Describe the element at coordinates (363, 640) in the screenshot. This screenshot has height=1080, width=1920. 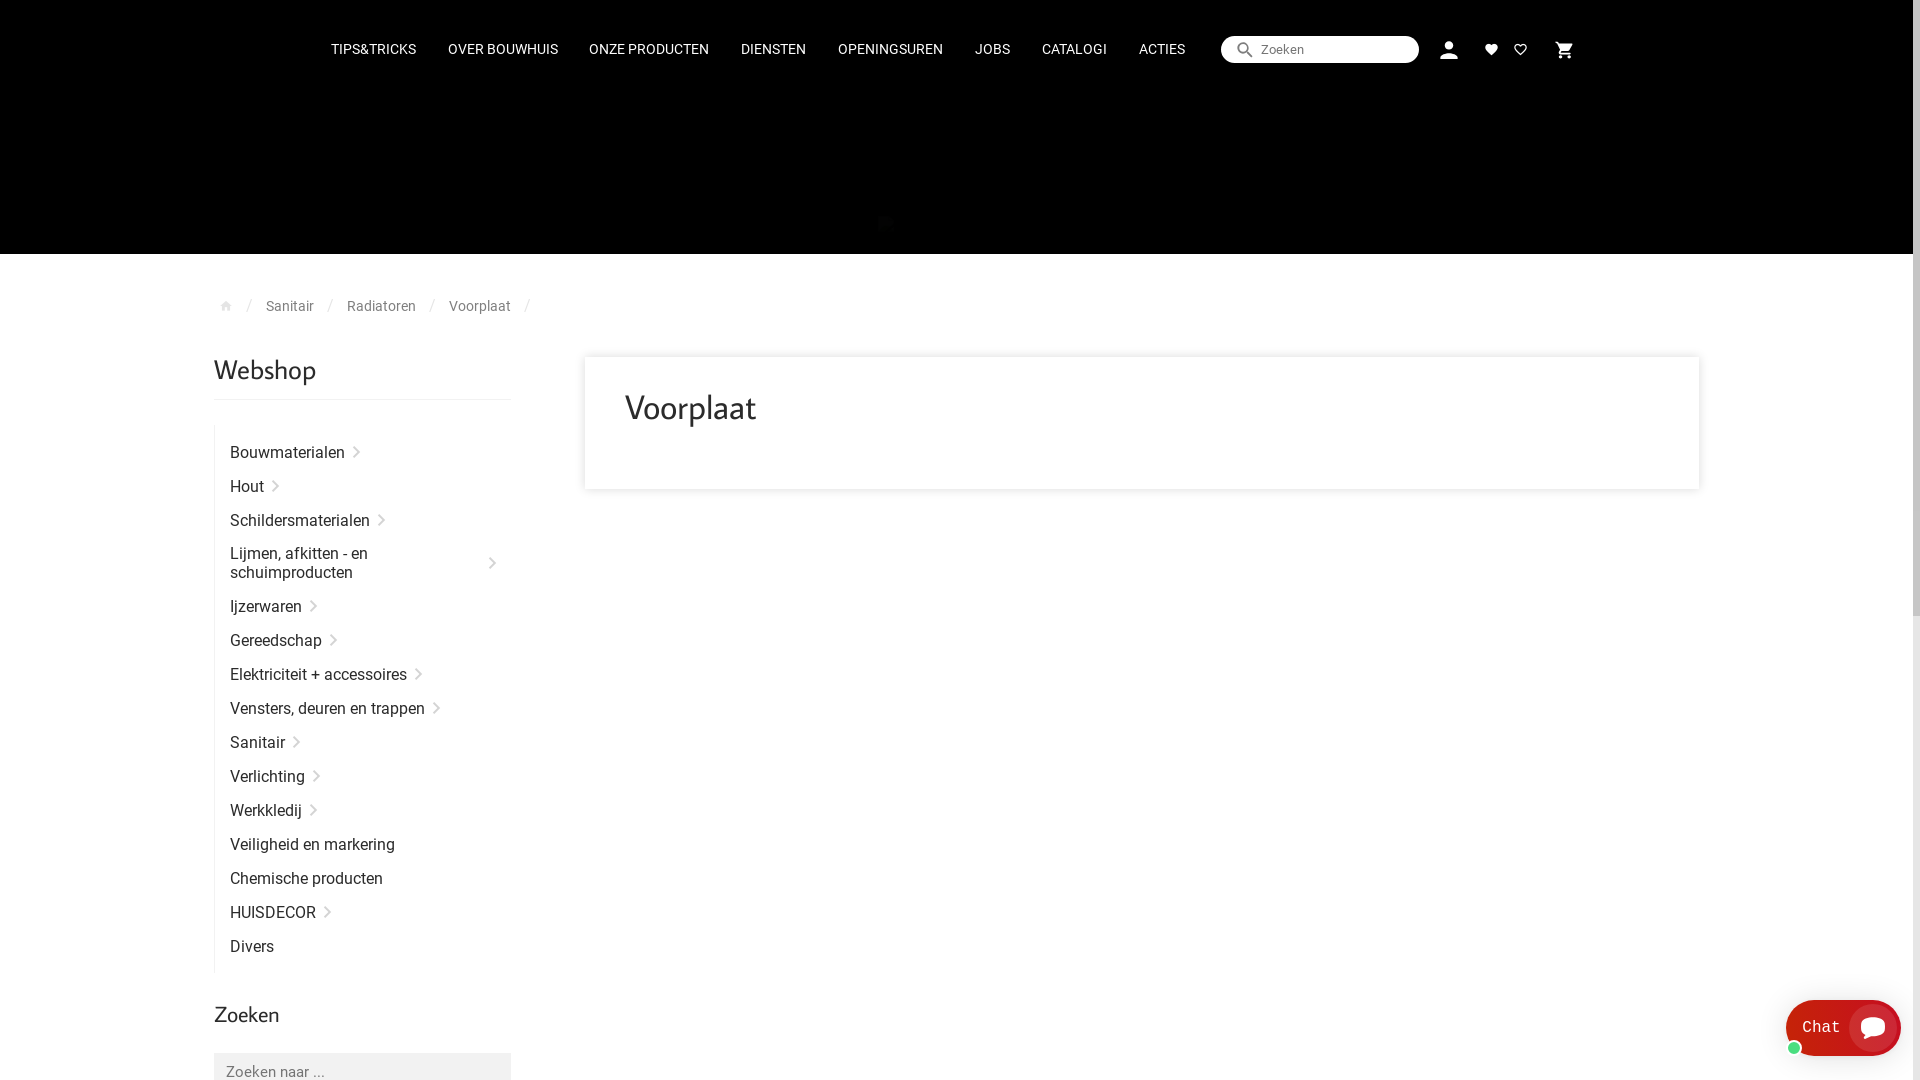
I see `Gereedschap
keyboard_arrow_down` at that location.